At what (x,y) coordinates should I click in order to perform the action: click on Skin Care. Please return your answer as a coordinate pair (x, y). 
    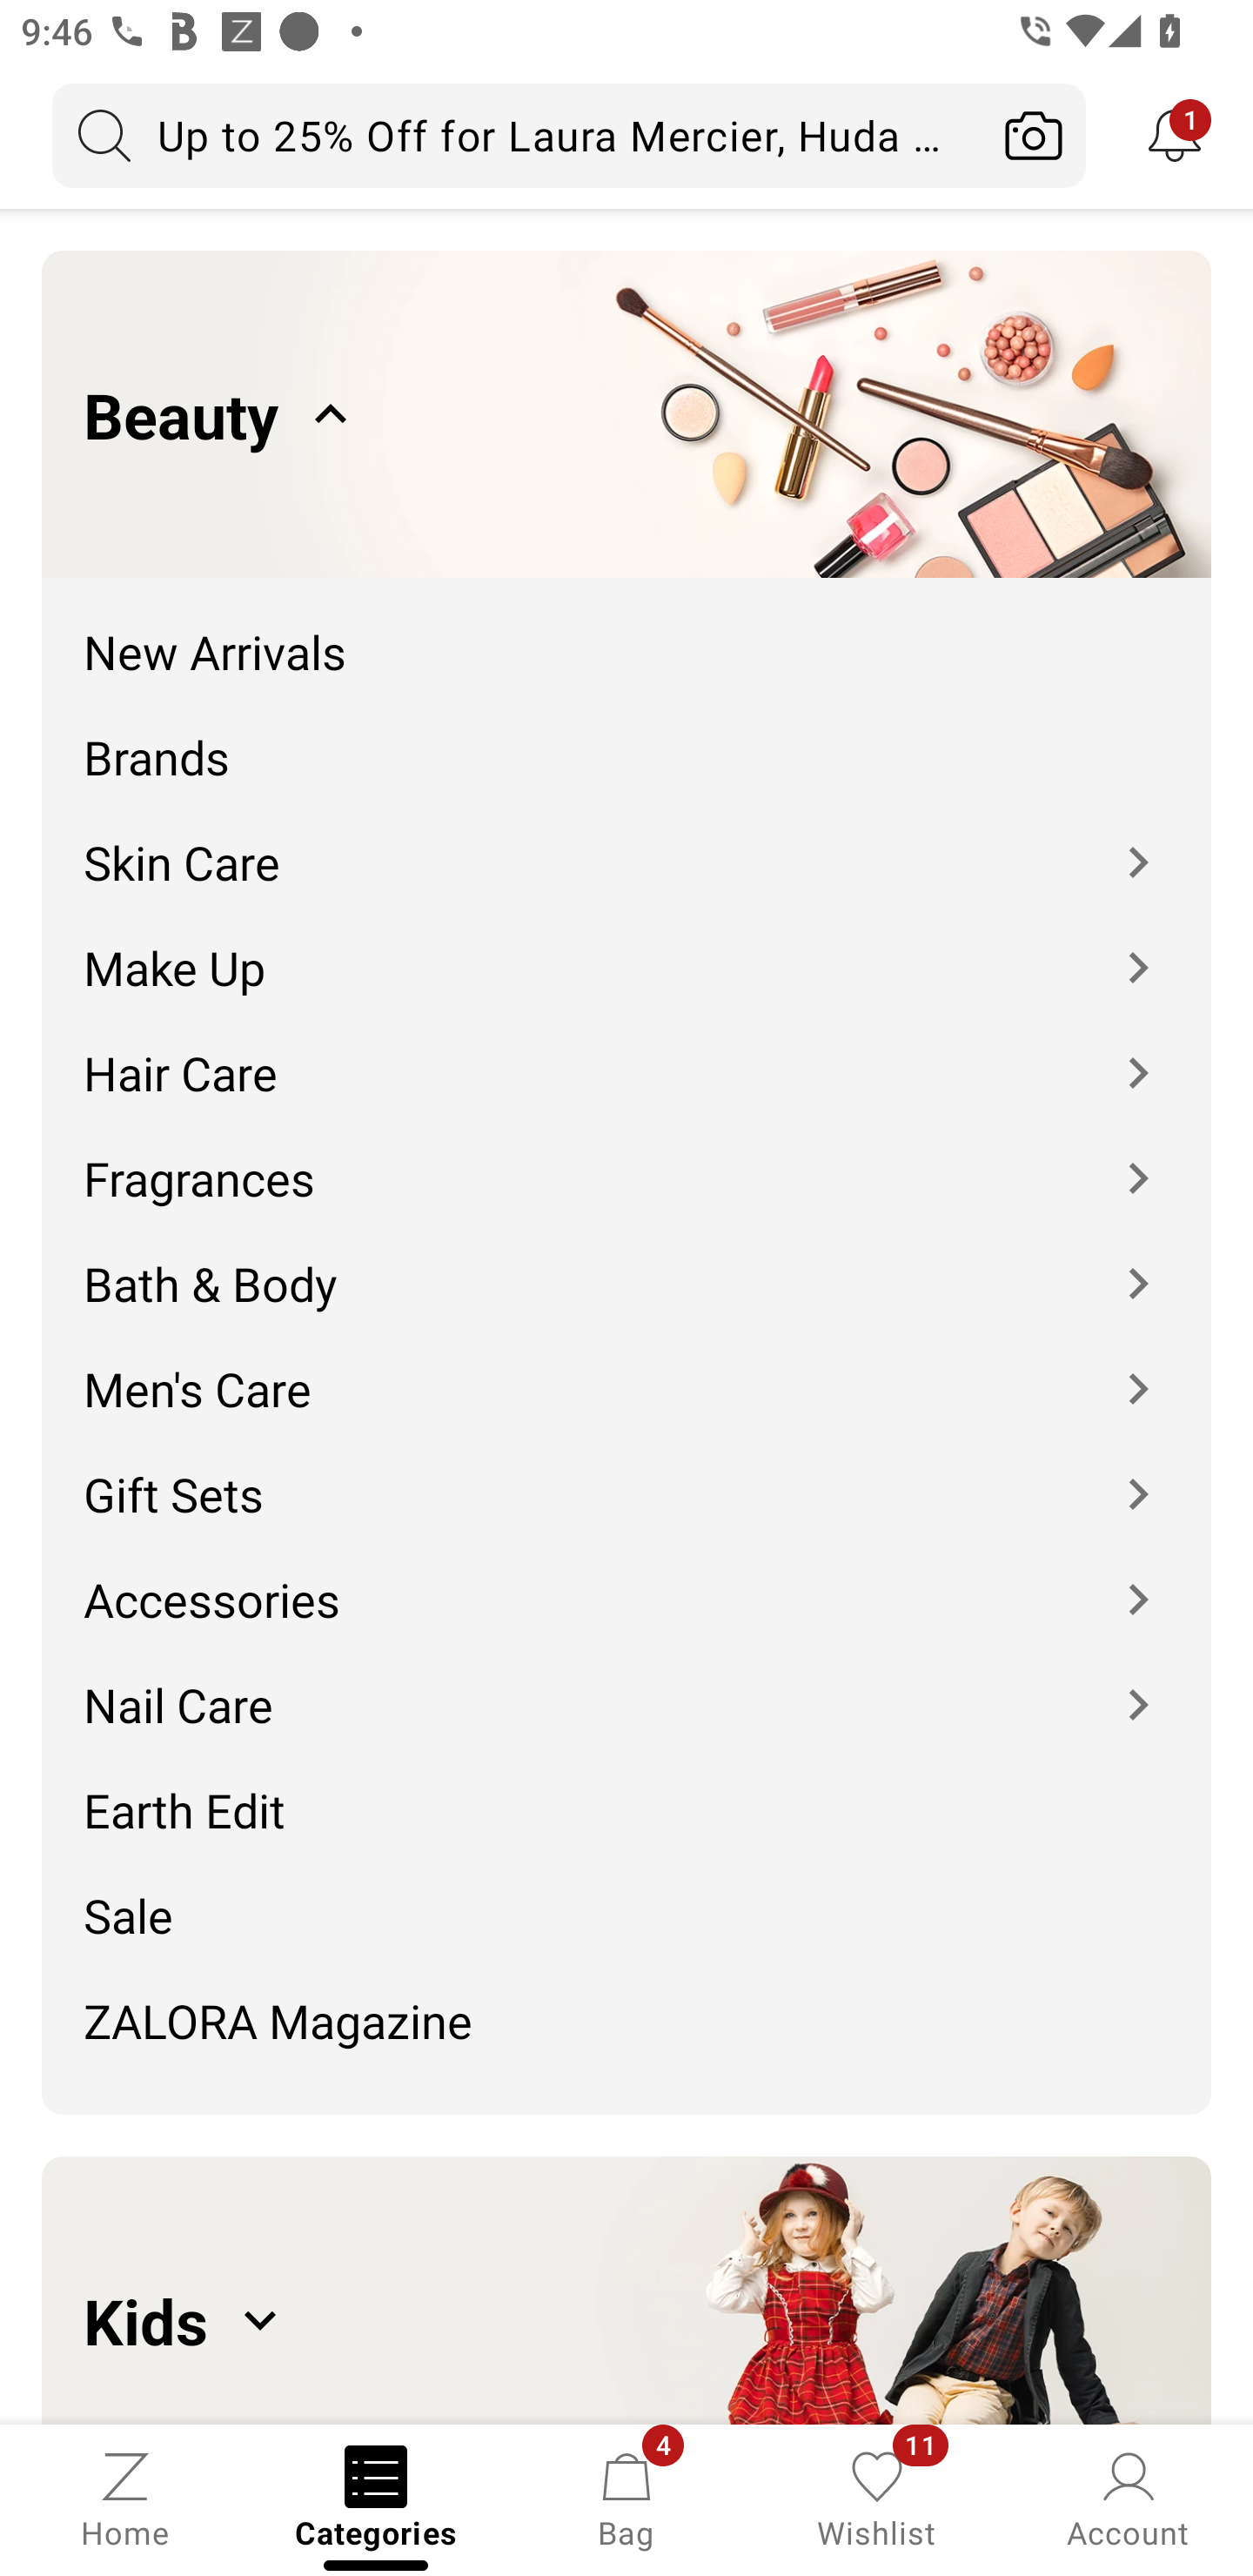
    Looking at the image, I should click on (626, 841).